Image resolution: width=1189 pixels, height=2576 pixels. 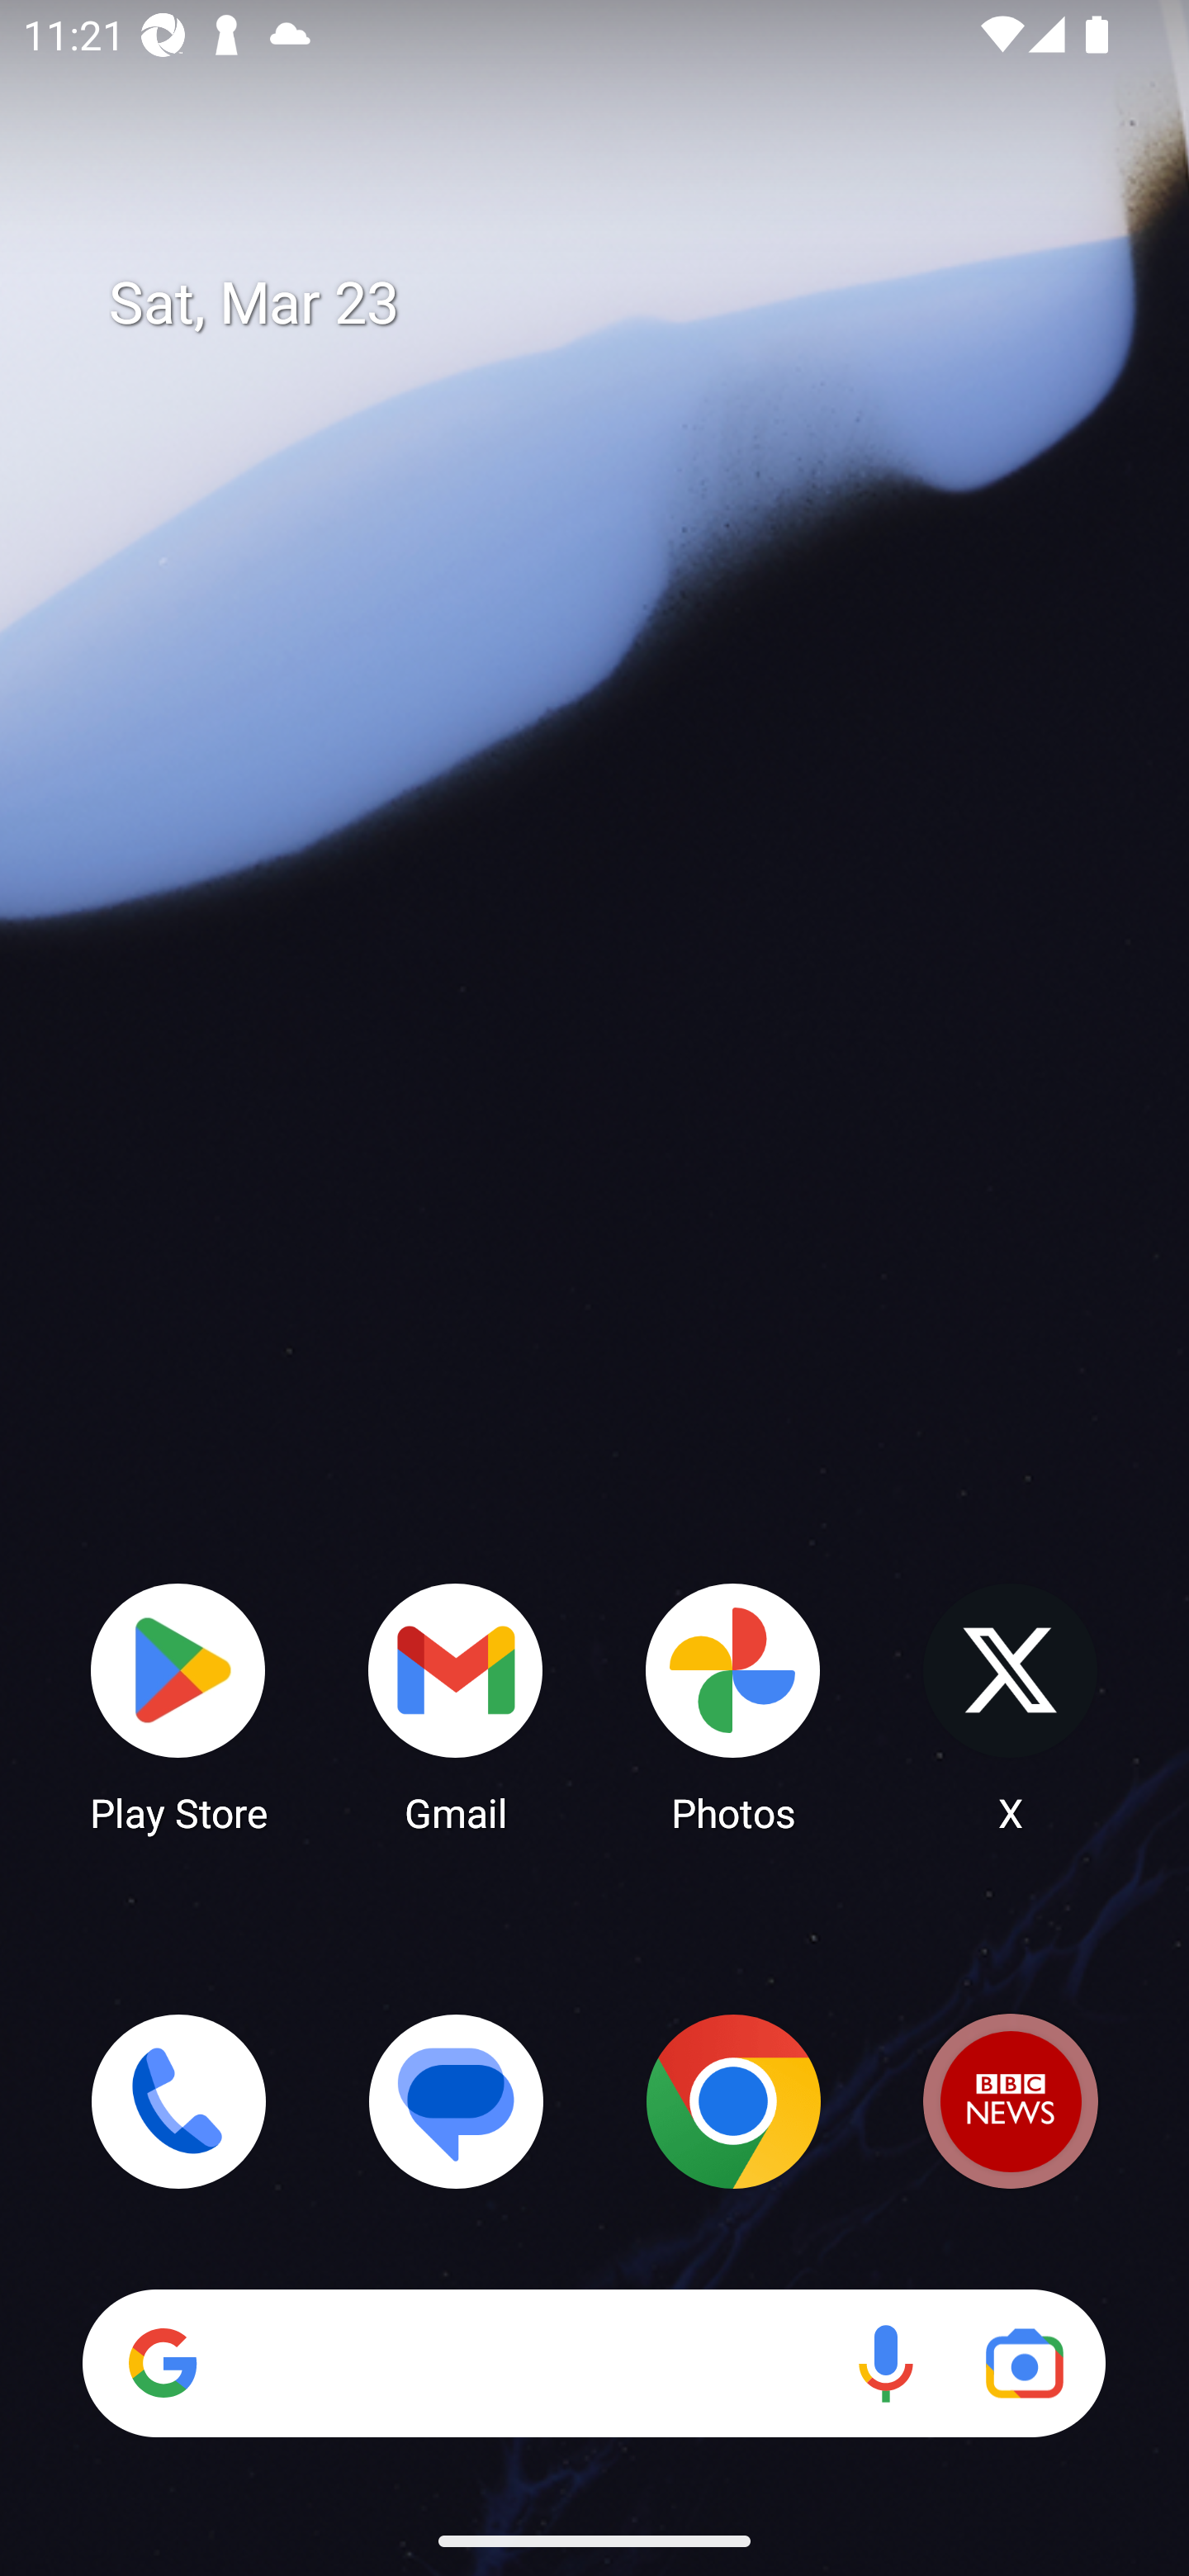 I want to click on Play Store, so click(x=178, y=1706).